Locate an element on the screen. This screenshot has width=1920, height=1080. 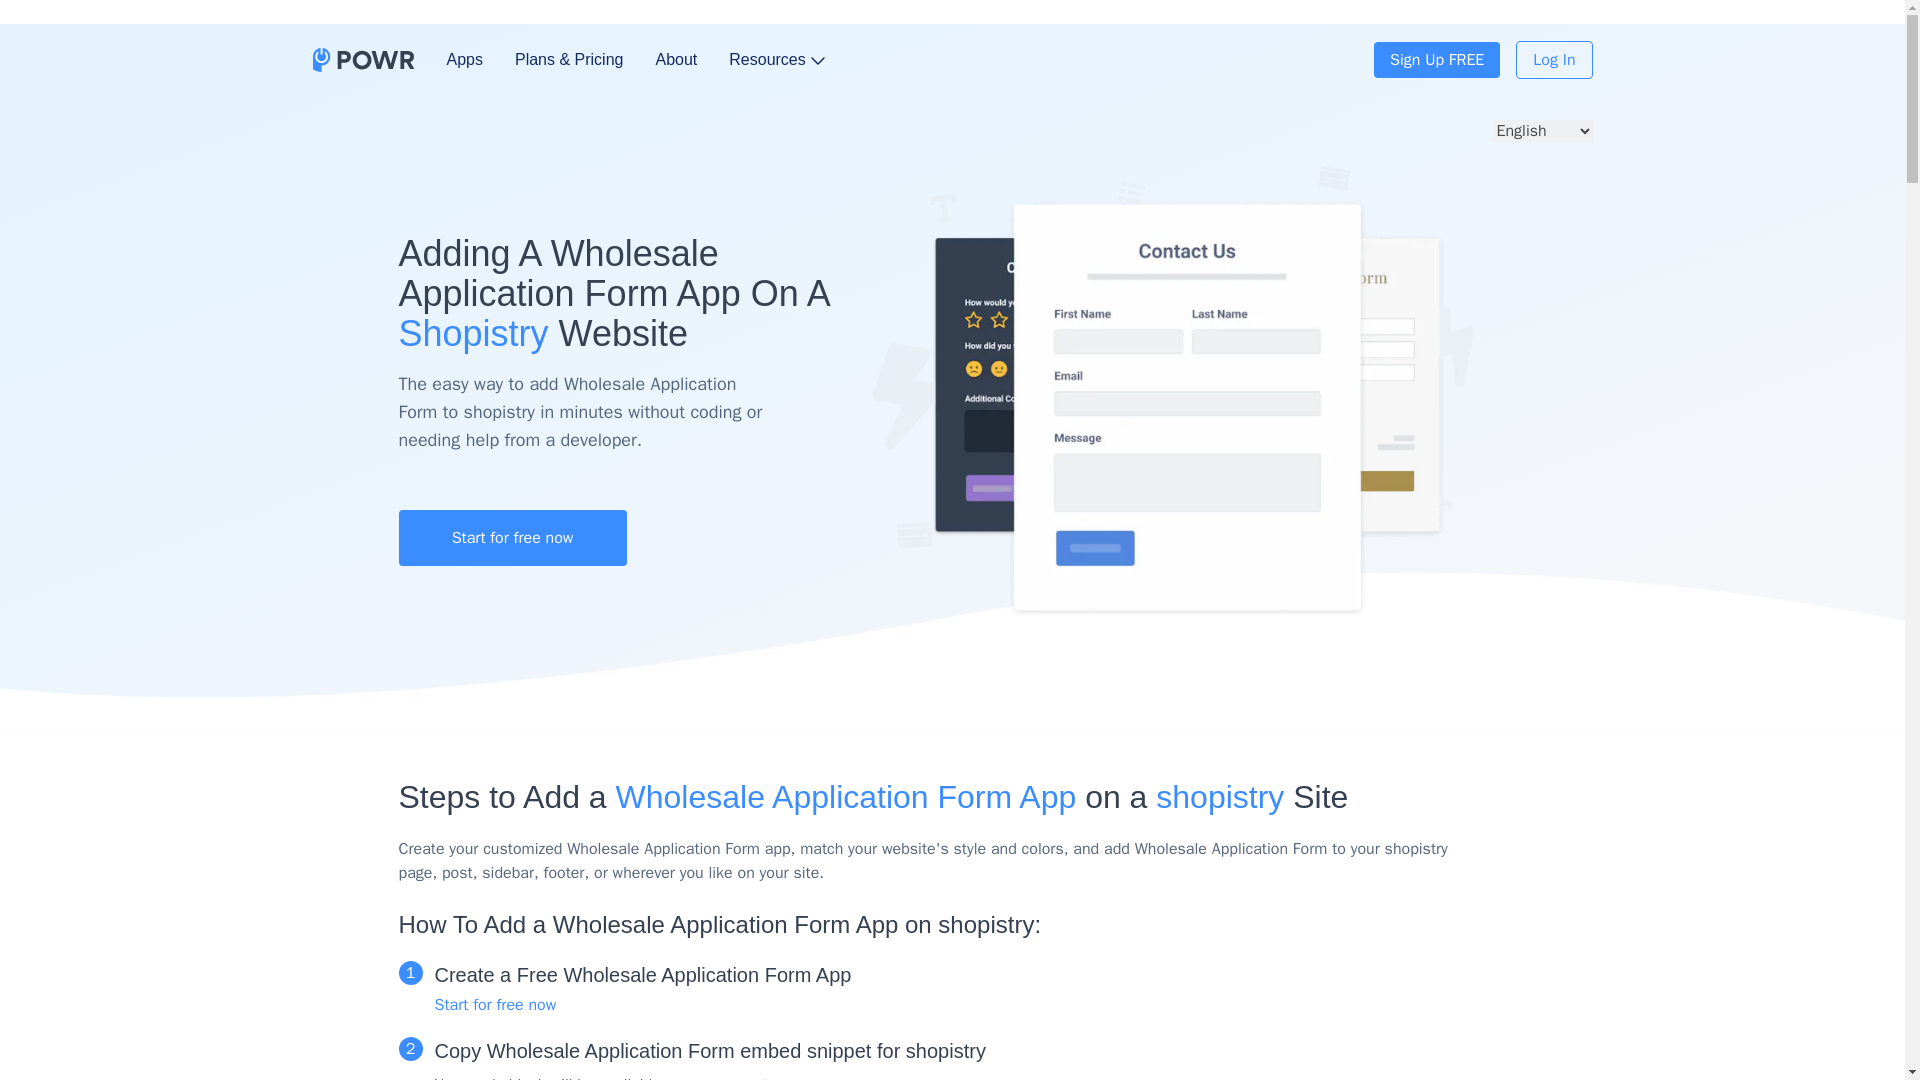
Start for free now is located at coordinates (511, 537).